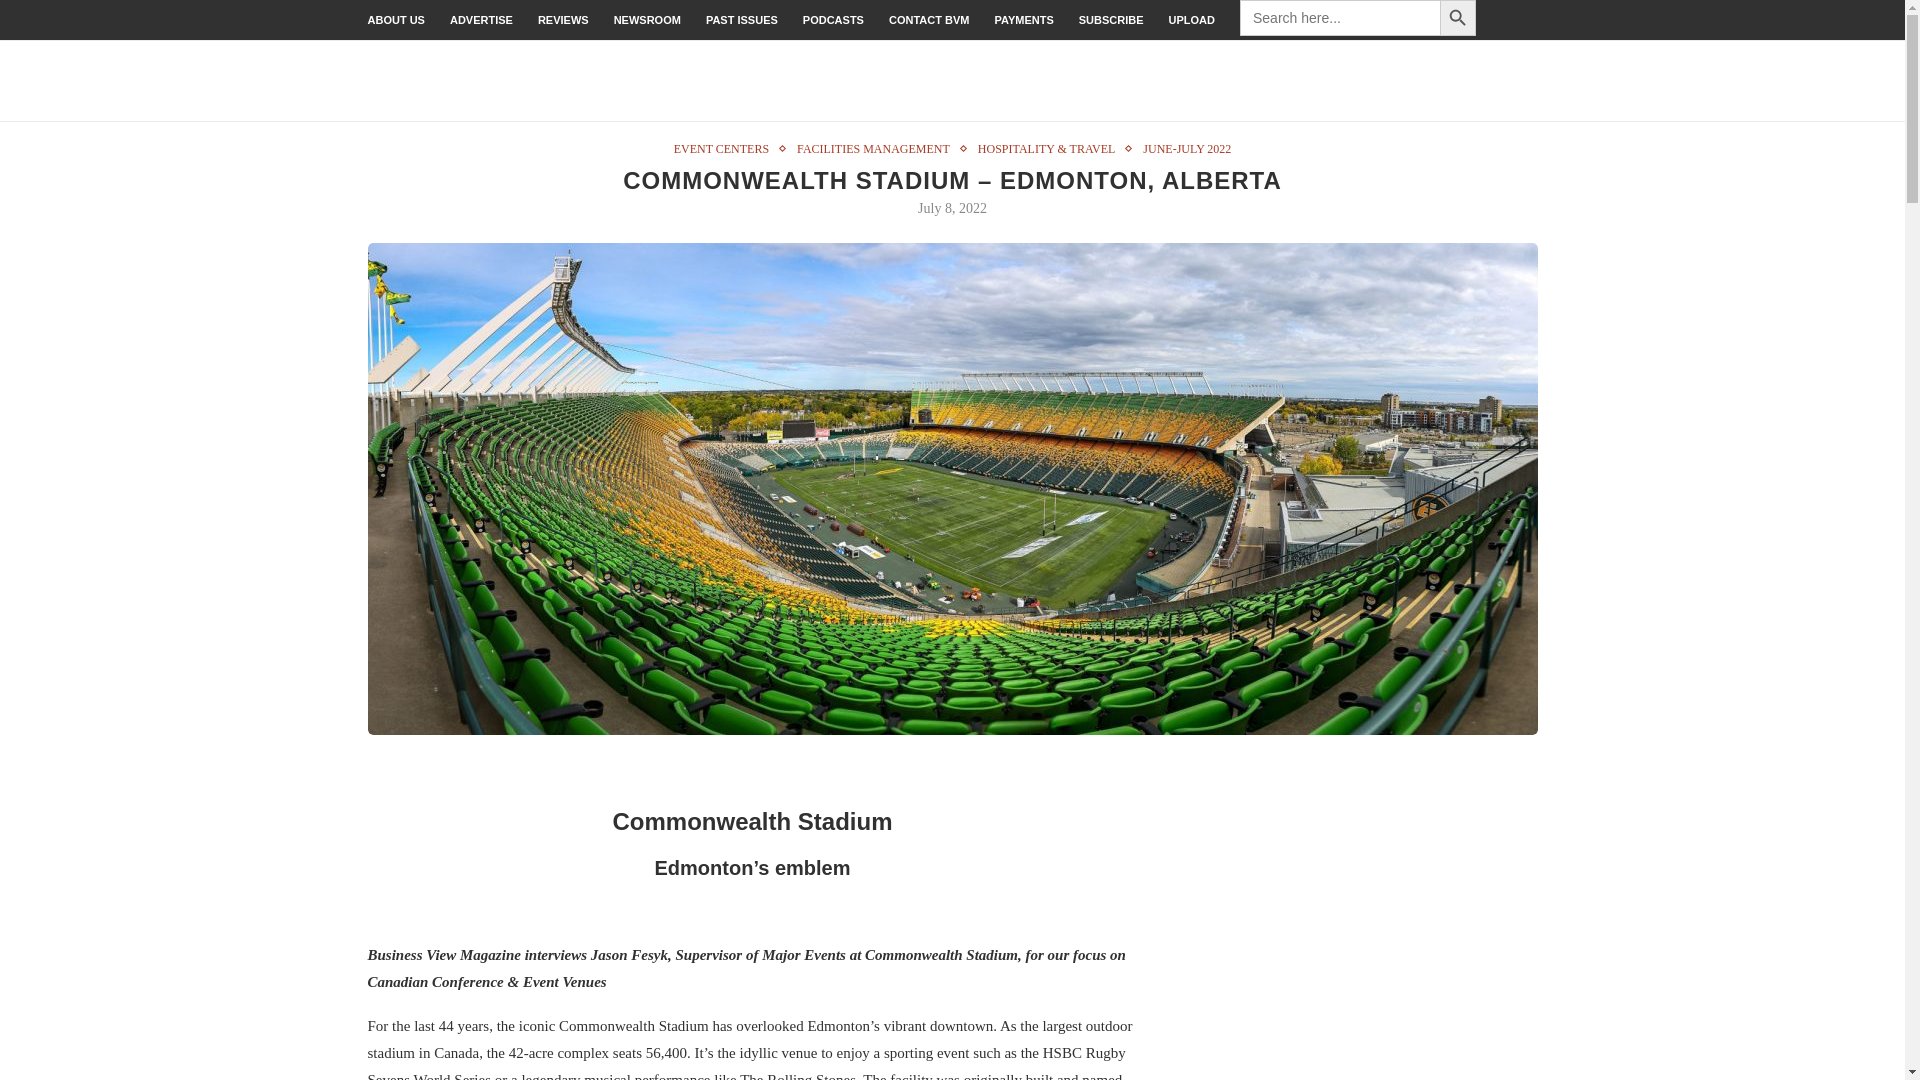  Describe the element at coordinates (648, 20) in the screenshot. I see `Newsroom` at that location.